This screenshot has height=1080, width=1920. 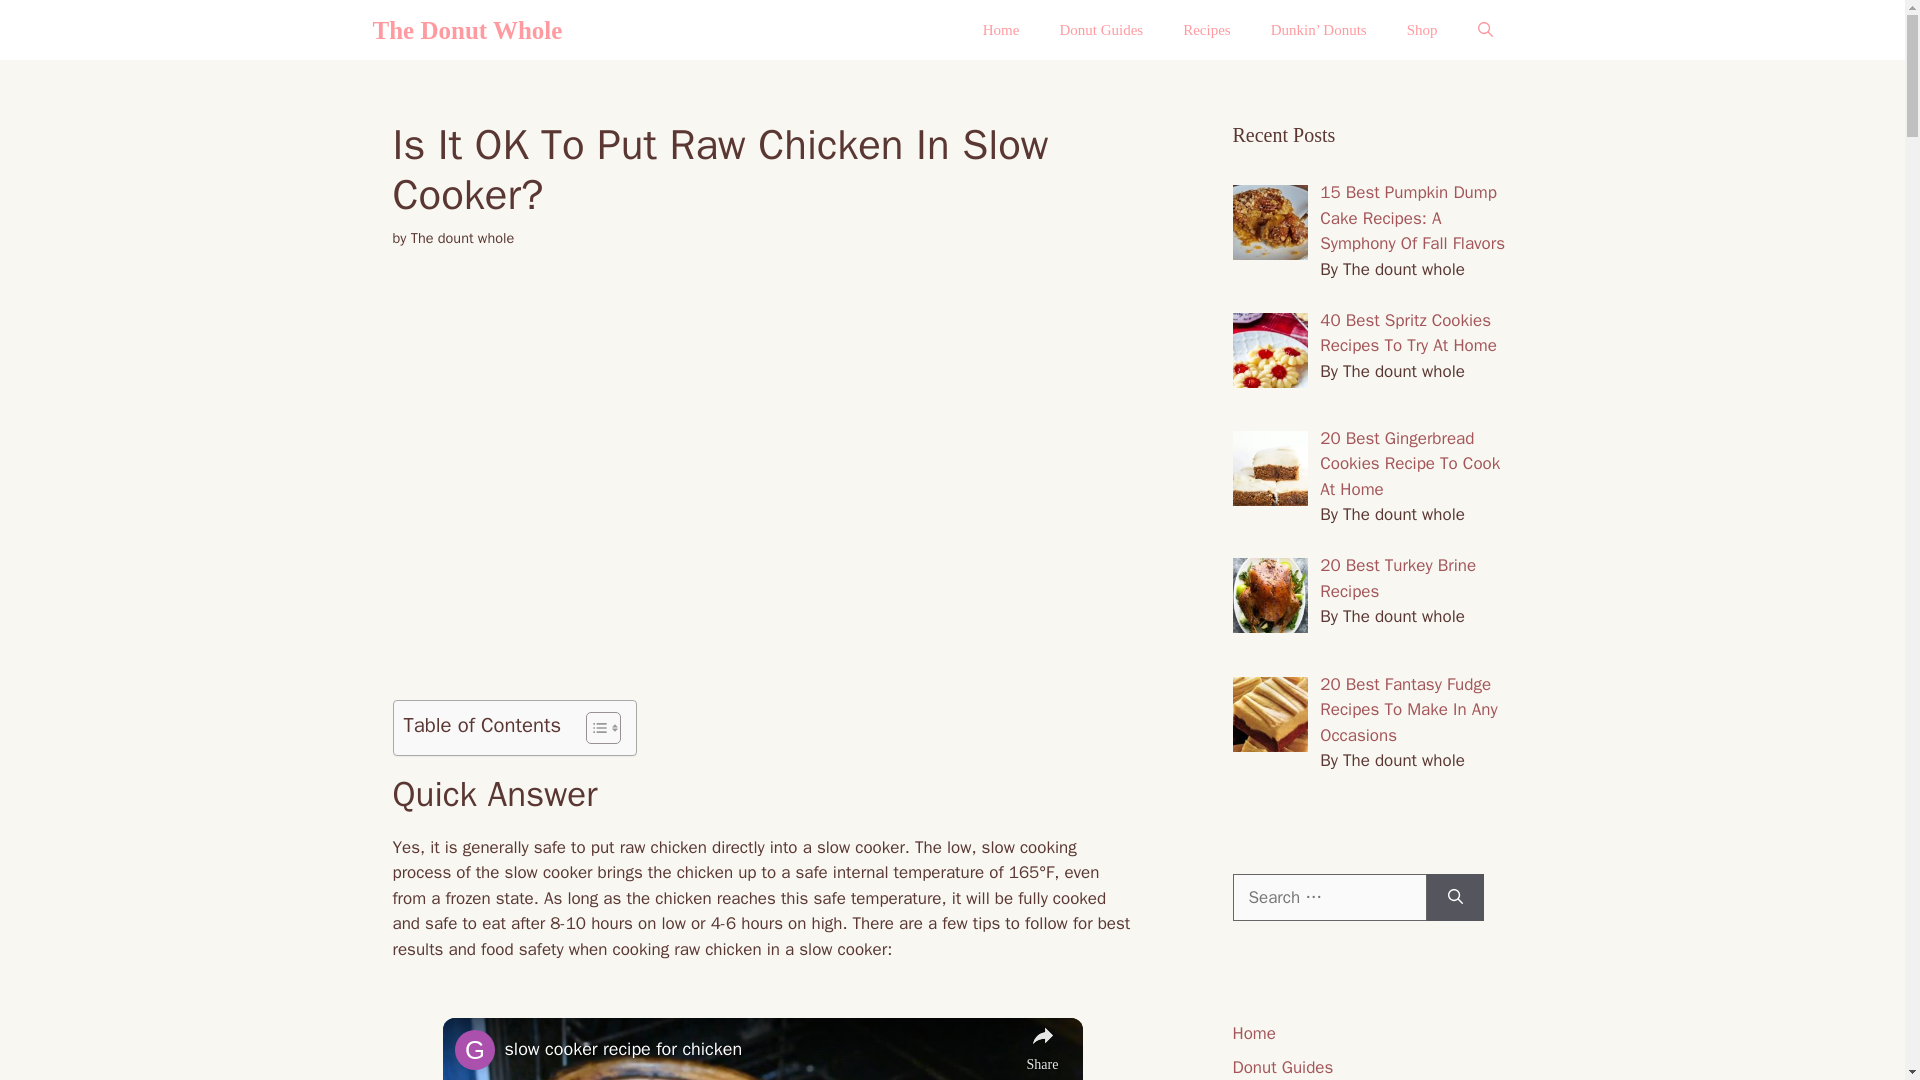 I want to click on Home, so click(x=1002, y=30).